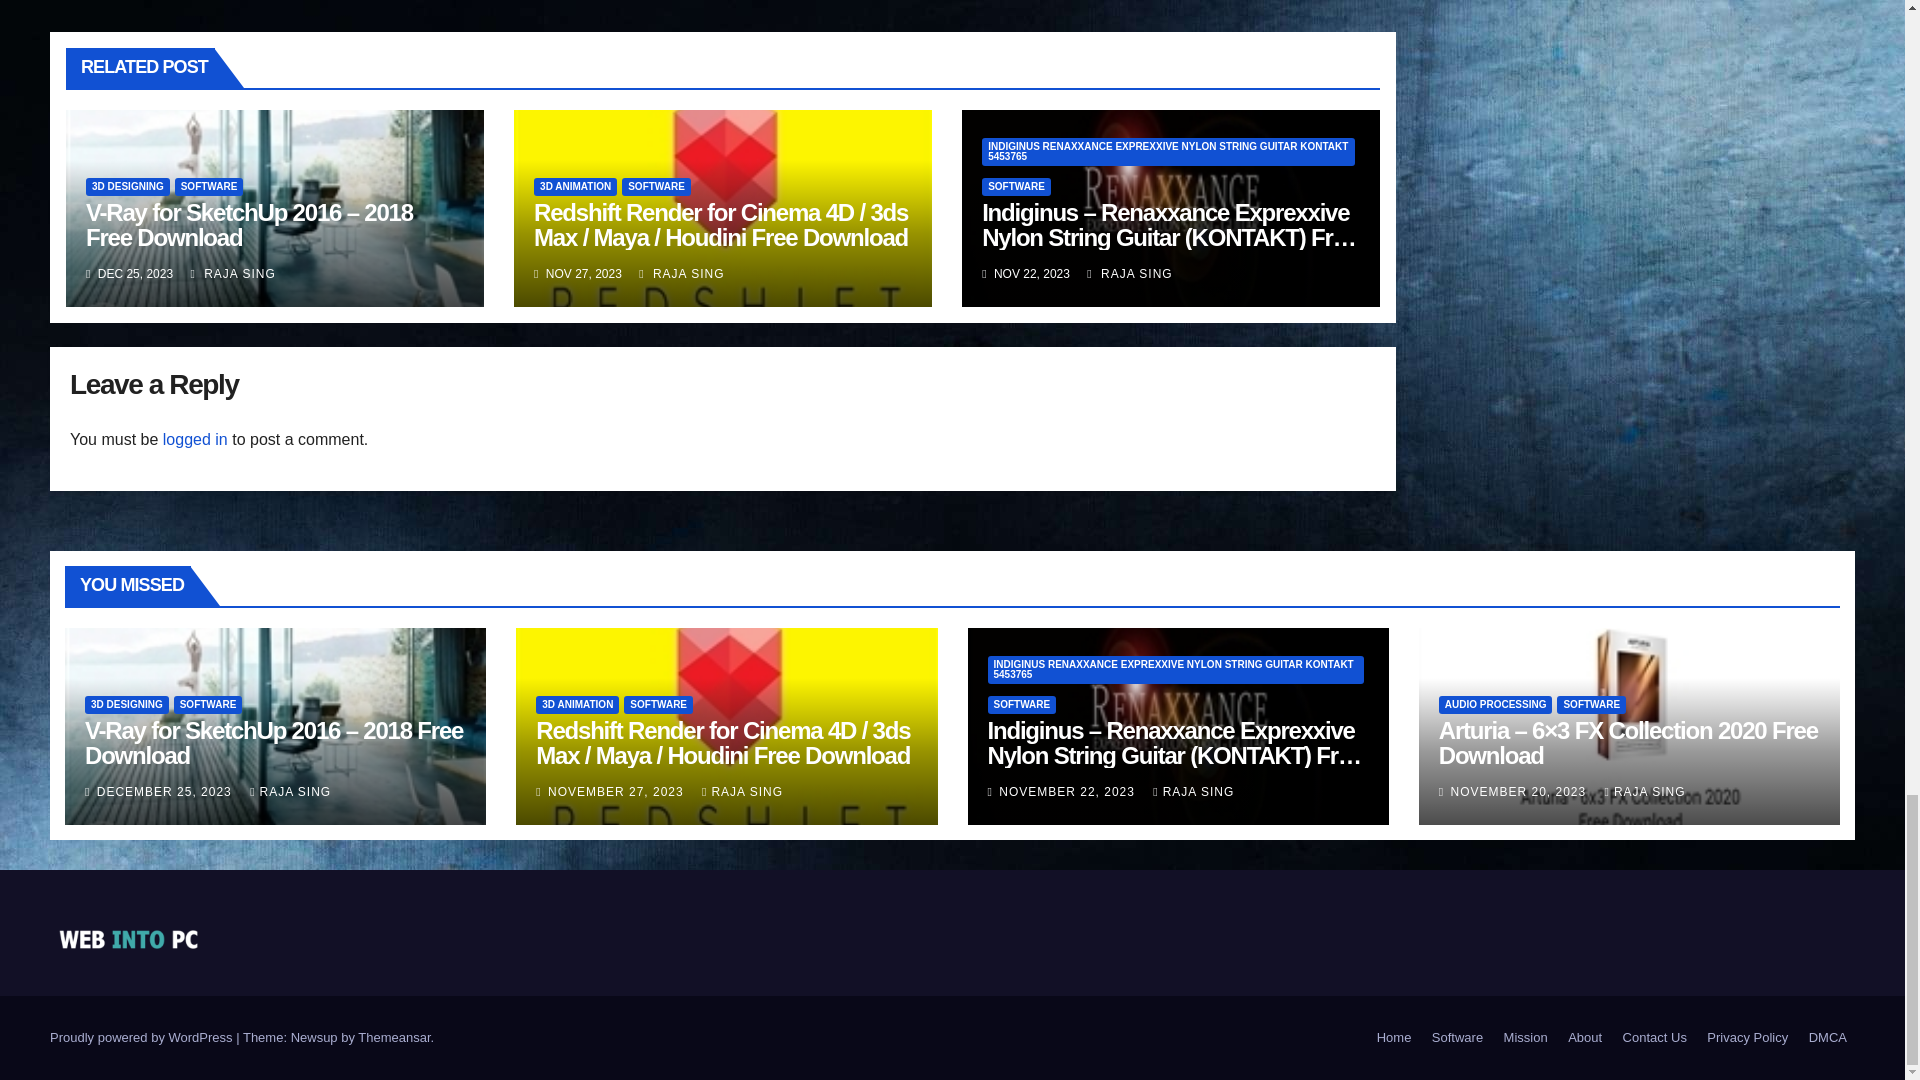 This screenshot has height=1080, width=1920. Describe the element at coordinates (1016, 186) in the screenshot. I see `SOFTWARE` at that location.